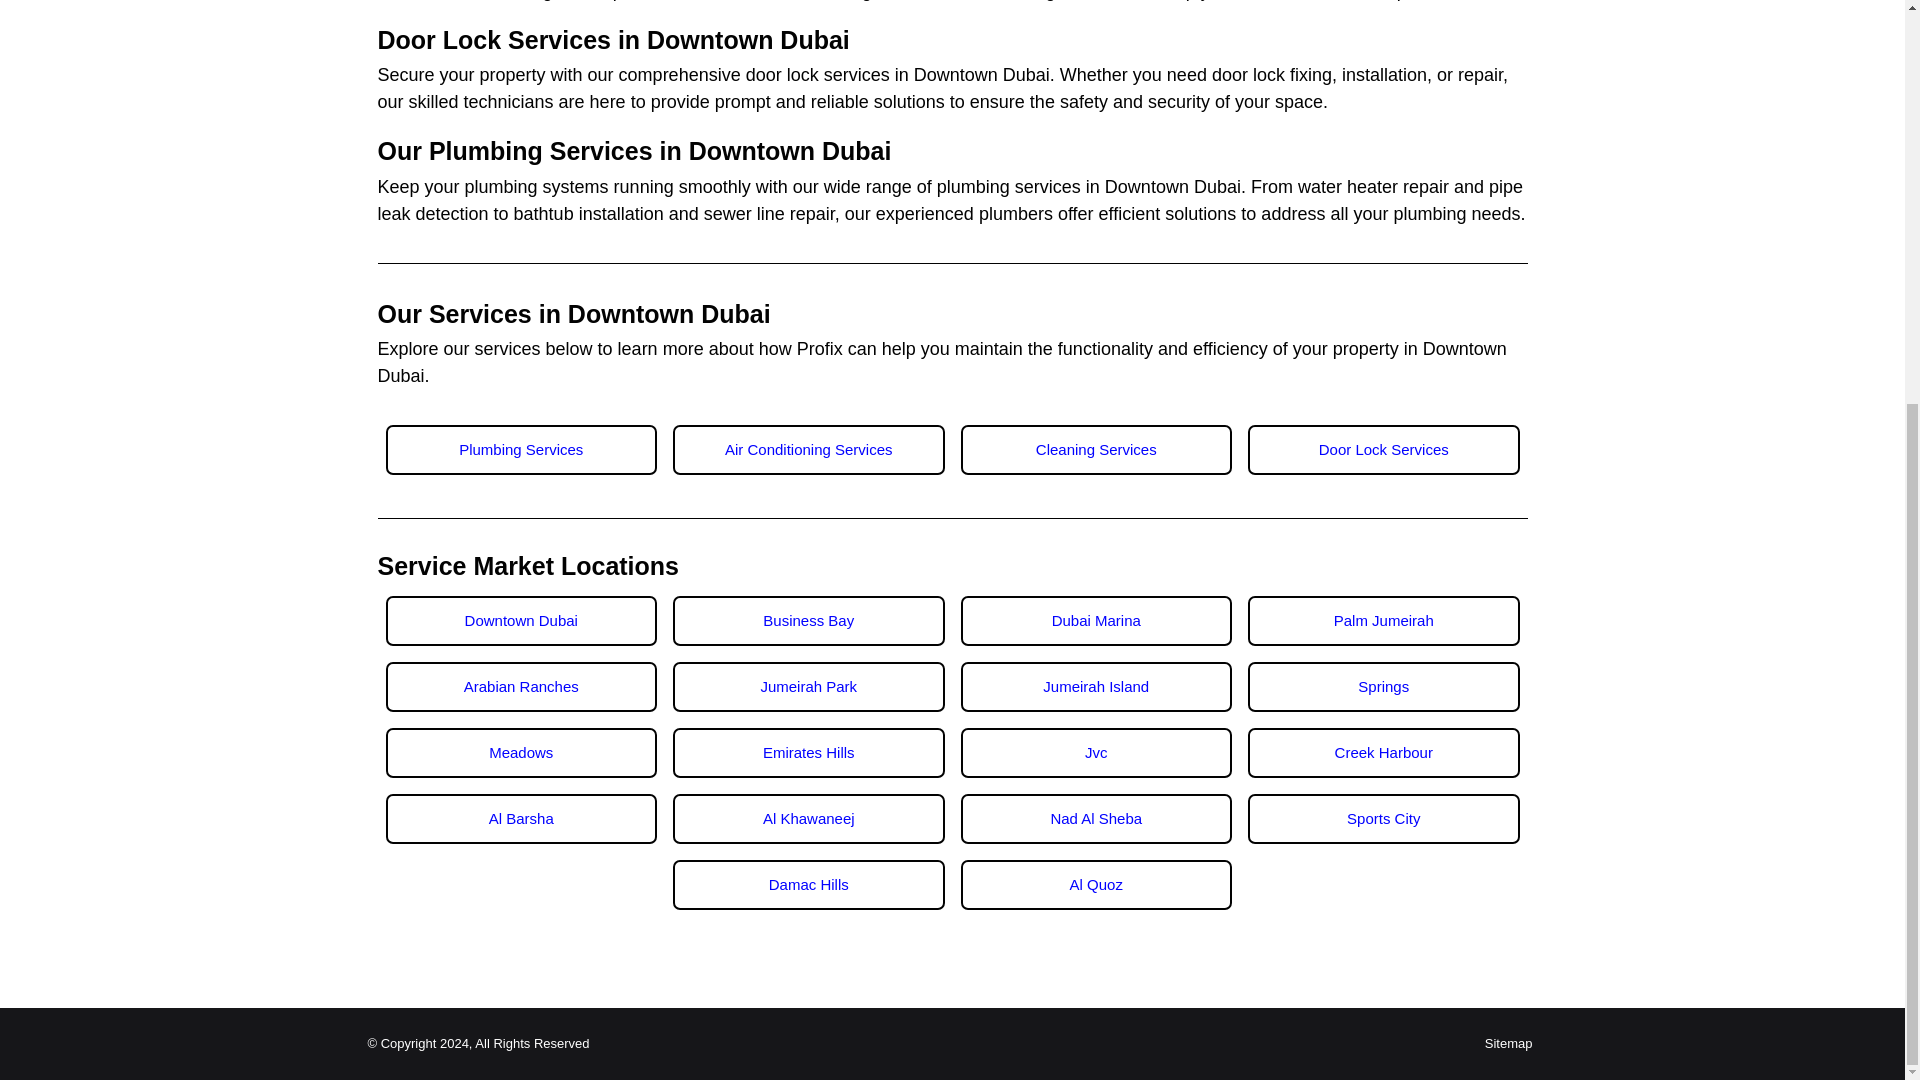 This screenshot has width=1920, height=1080. What do you see at coordinates (1096, 620) in the screenshot?
I see `Dubai Marina` at bounding box center [1096, 620].